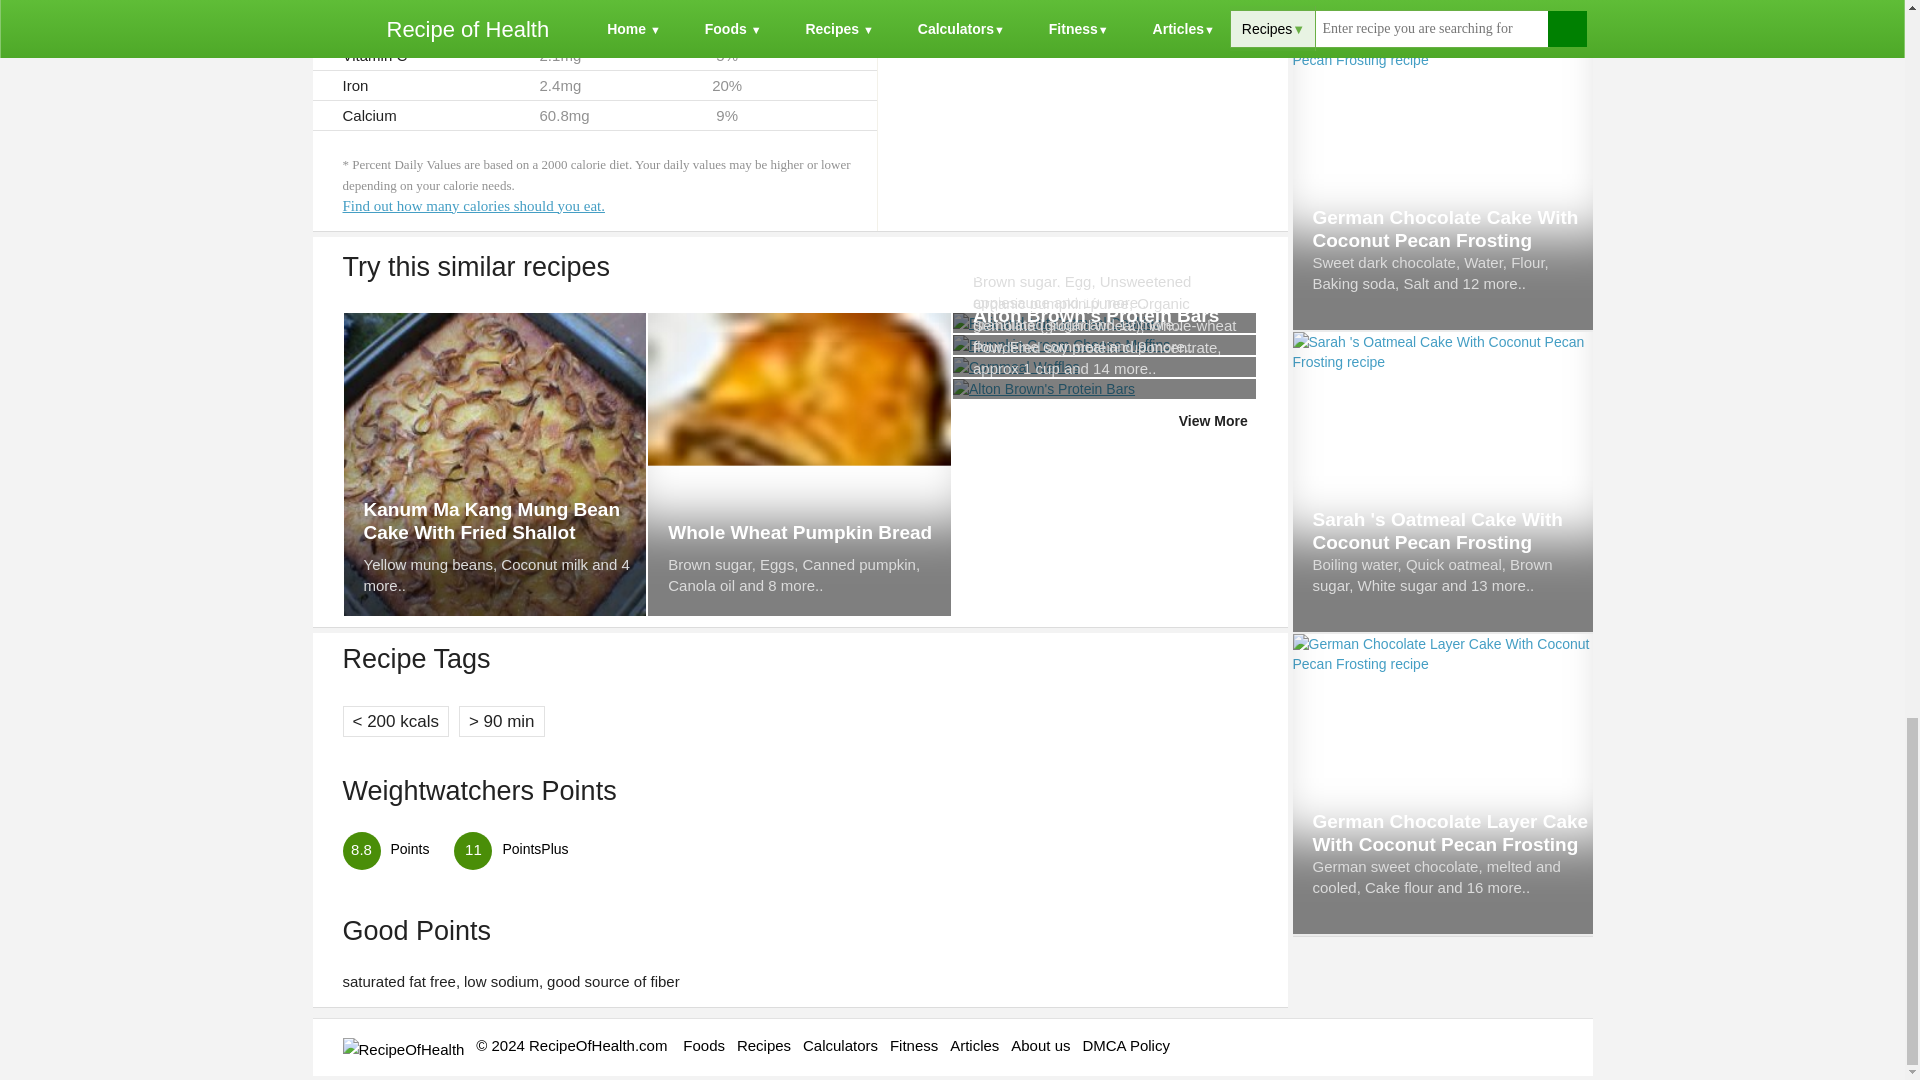 The image size is (1920, 1080). What do you see at coordinates (974, 1045) in the screenshot?
I see `Articles` at bounding box center [974, 1045].